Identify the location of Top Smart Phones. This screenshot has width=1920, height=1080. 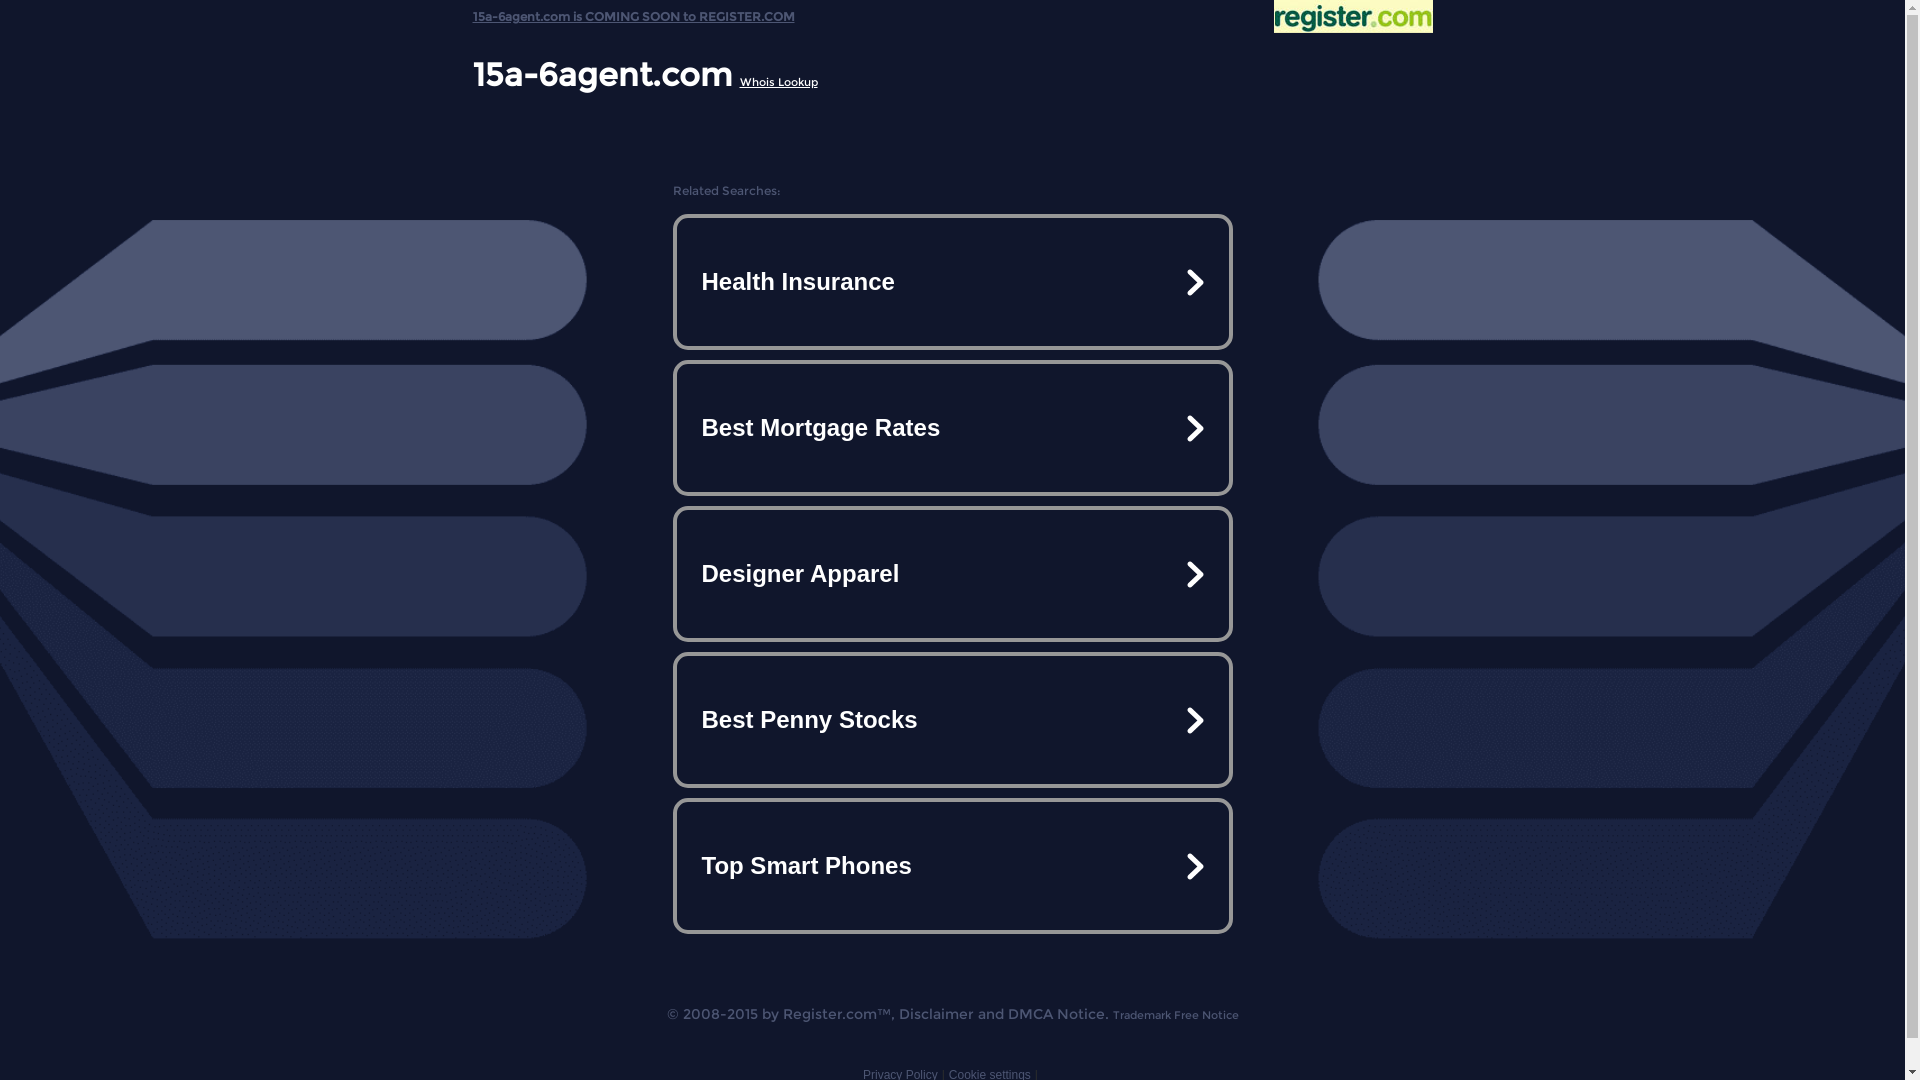
(952, 866).